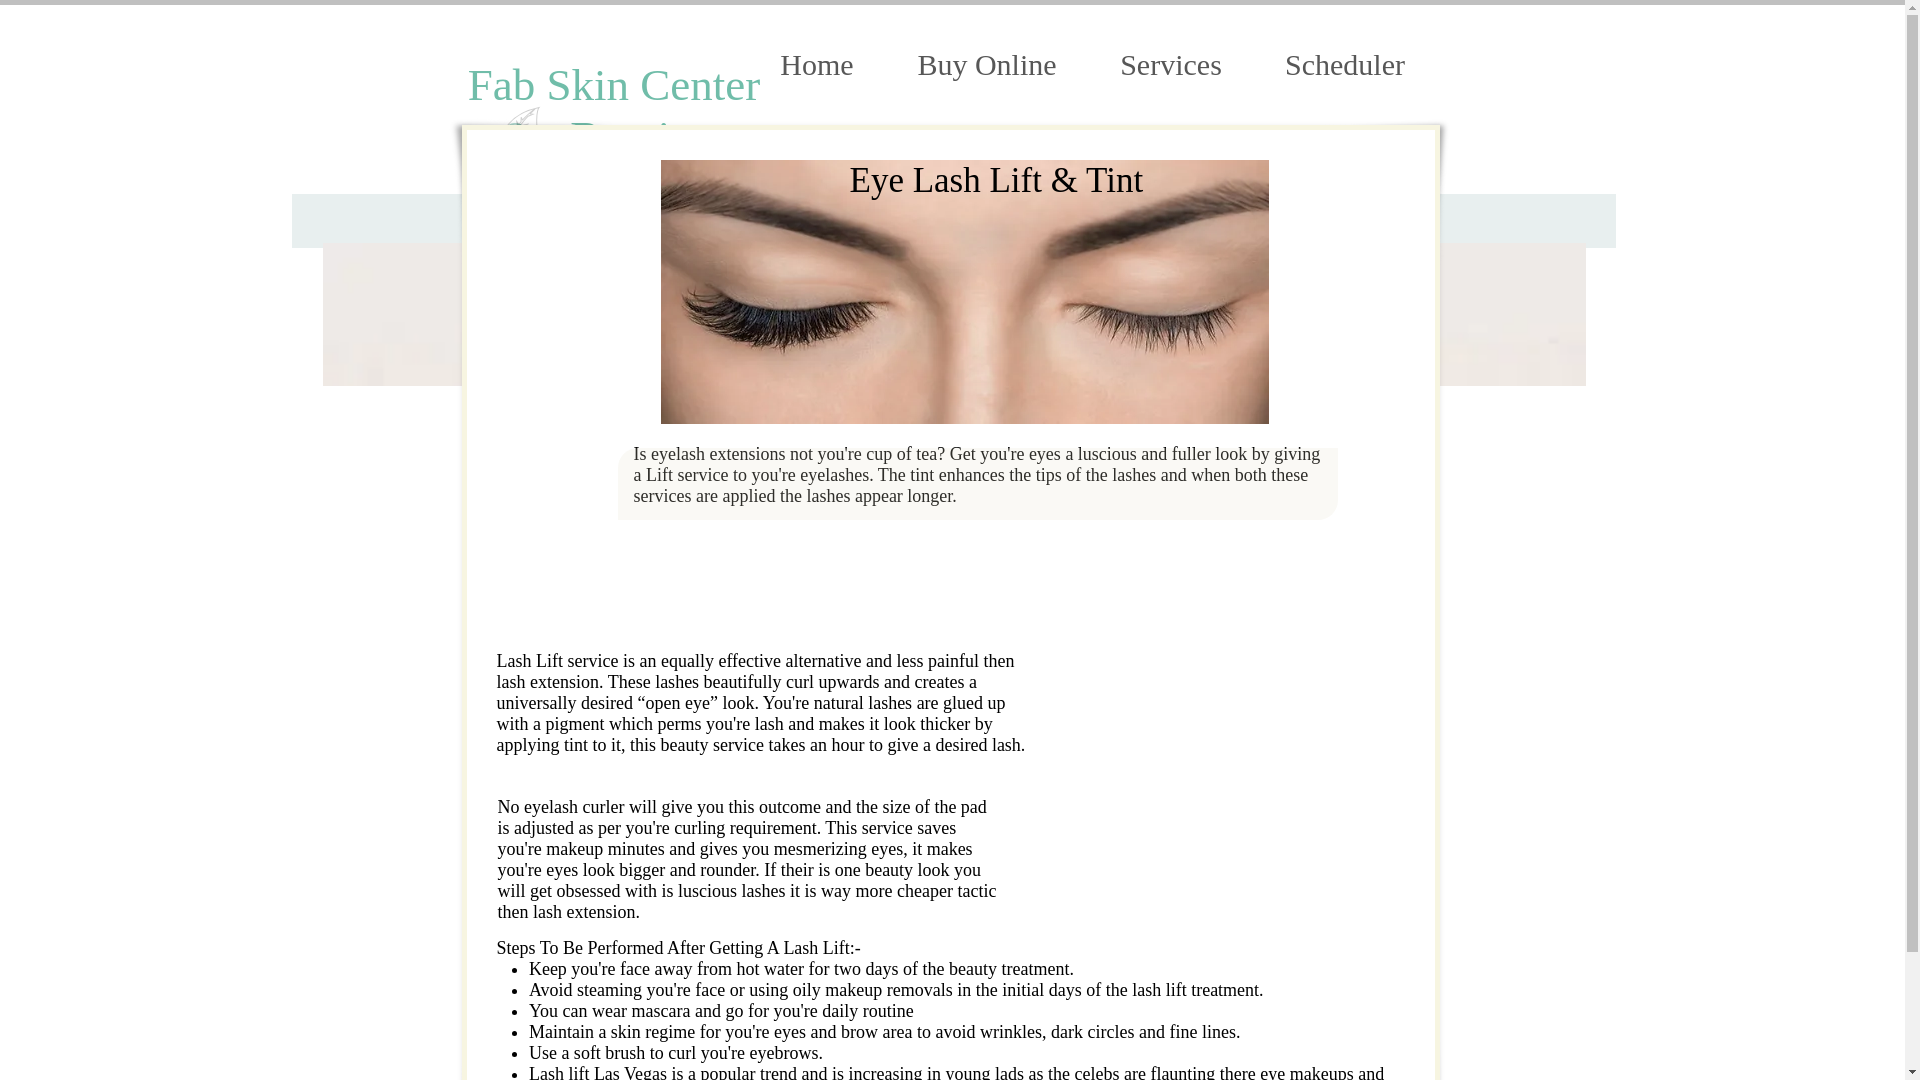  Describe the element at coordinates (1344, 64) in the screenshot. I see `Scheduler` at that location.